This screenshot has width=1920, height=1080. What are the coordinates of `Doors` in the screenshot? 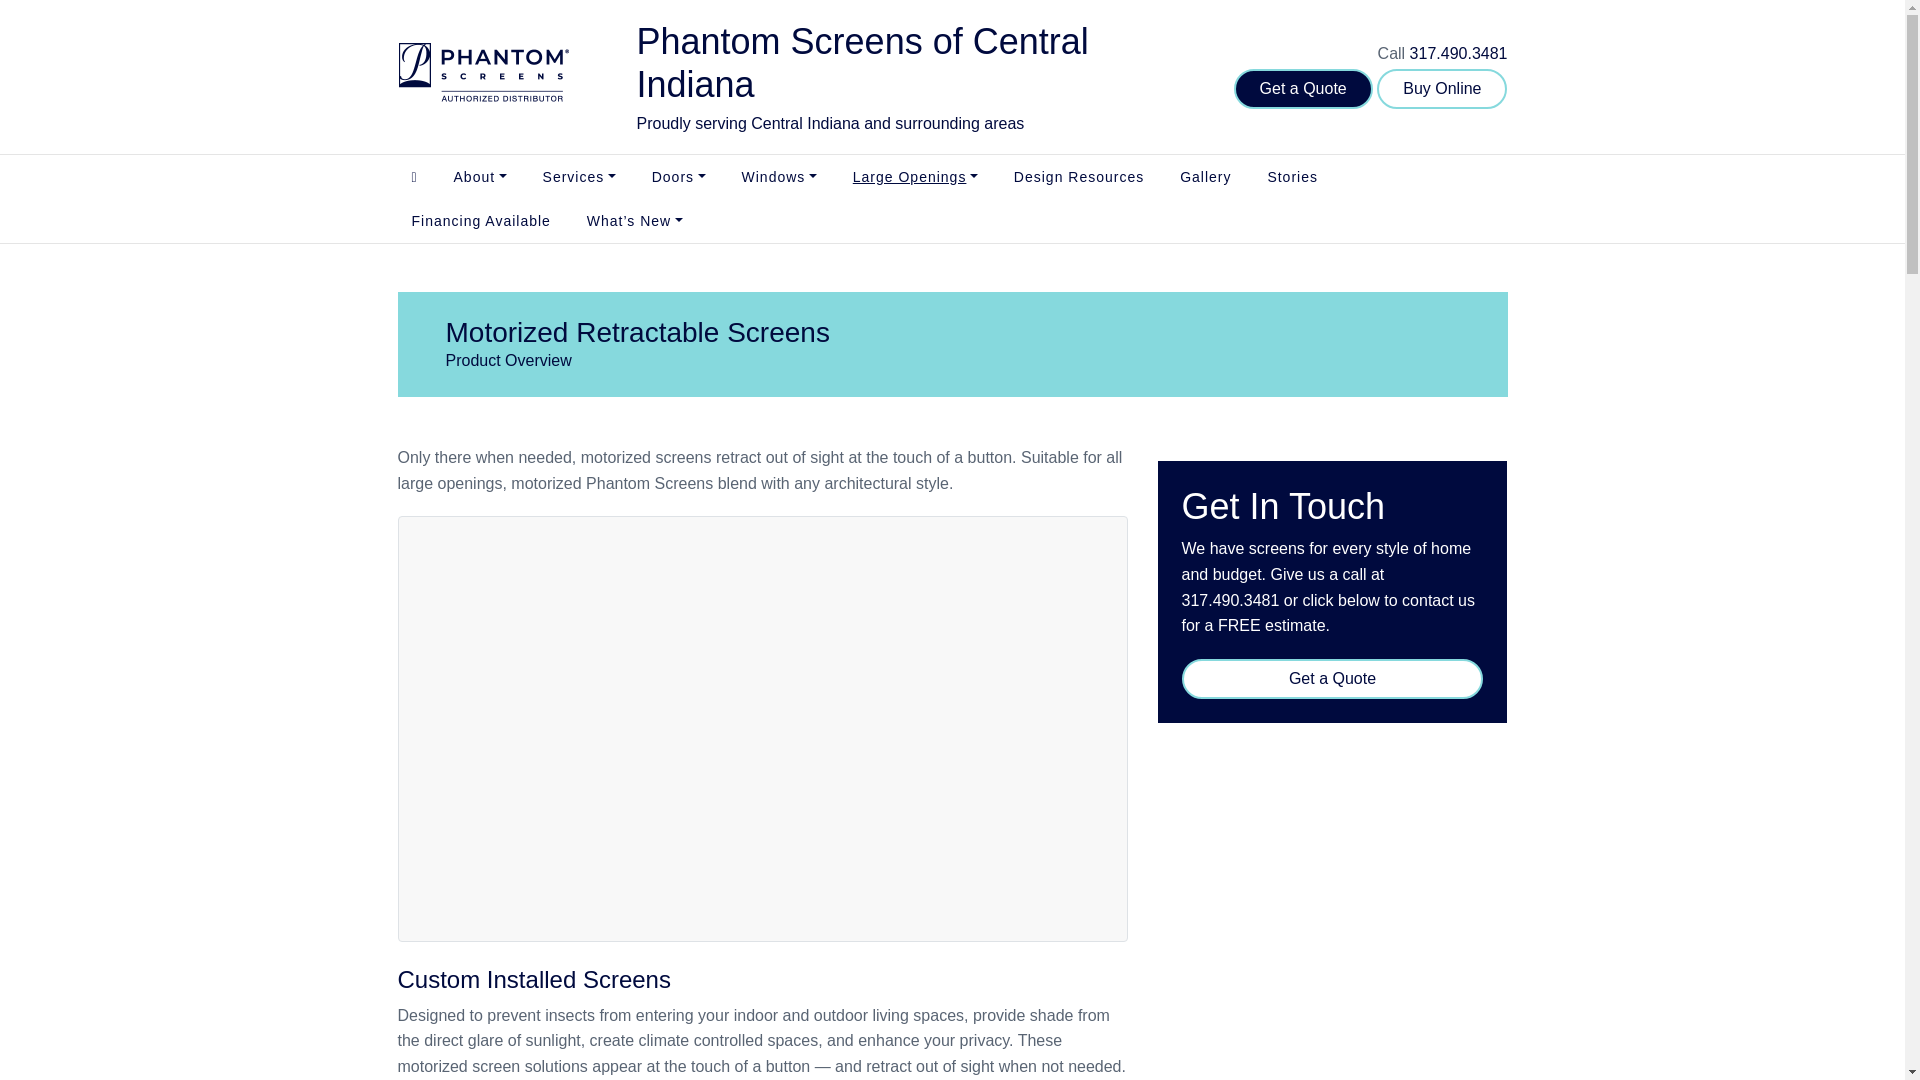 It's located at (678, 176).